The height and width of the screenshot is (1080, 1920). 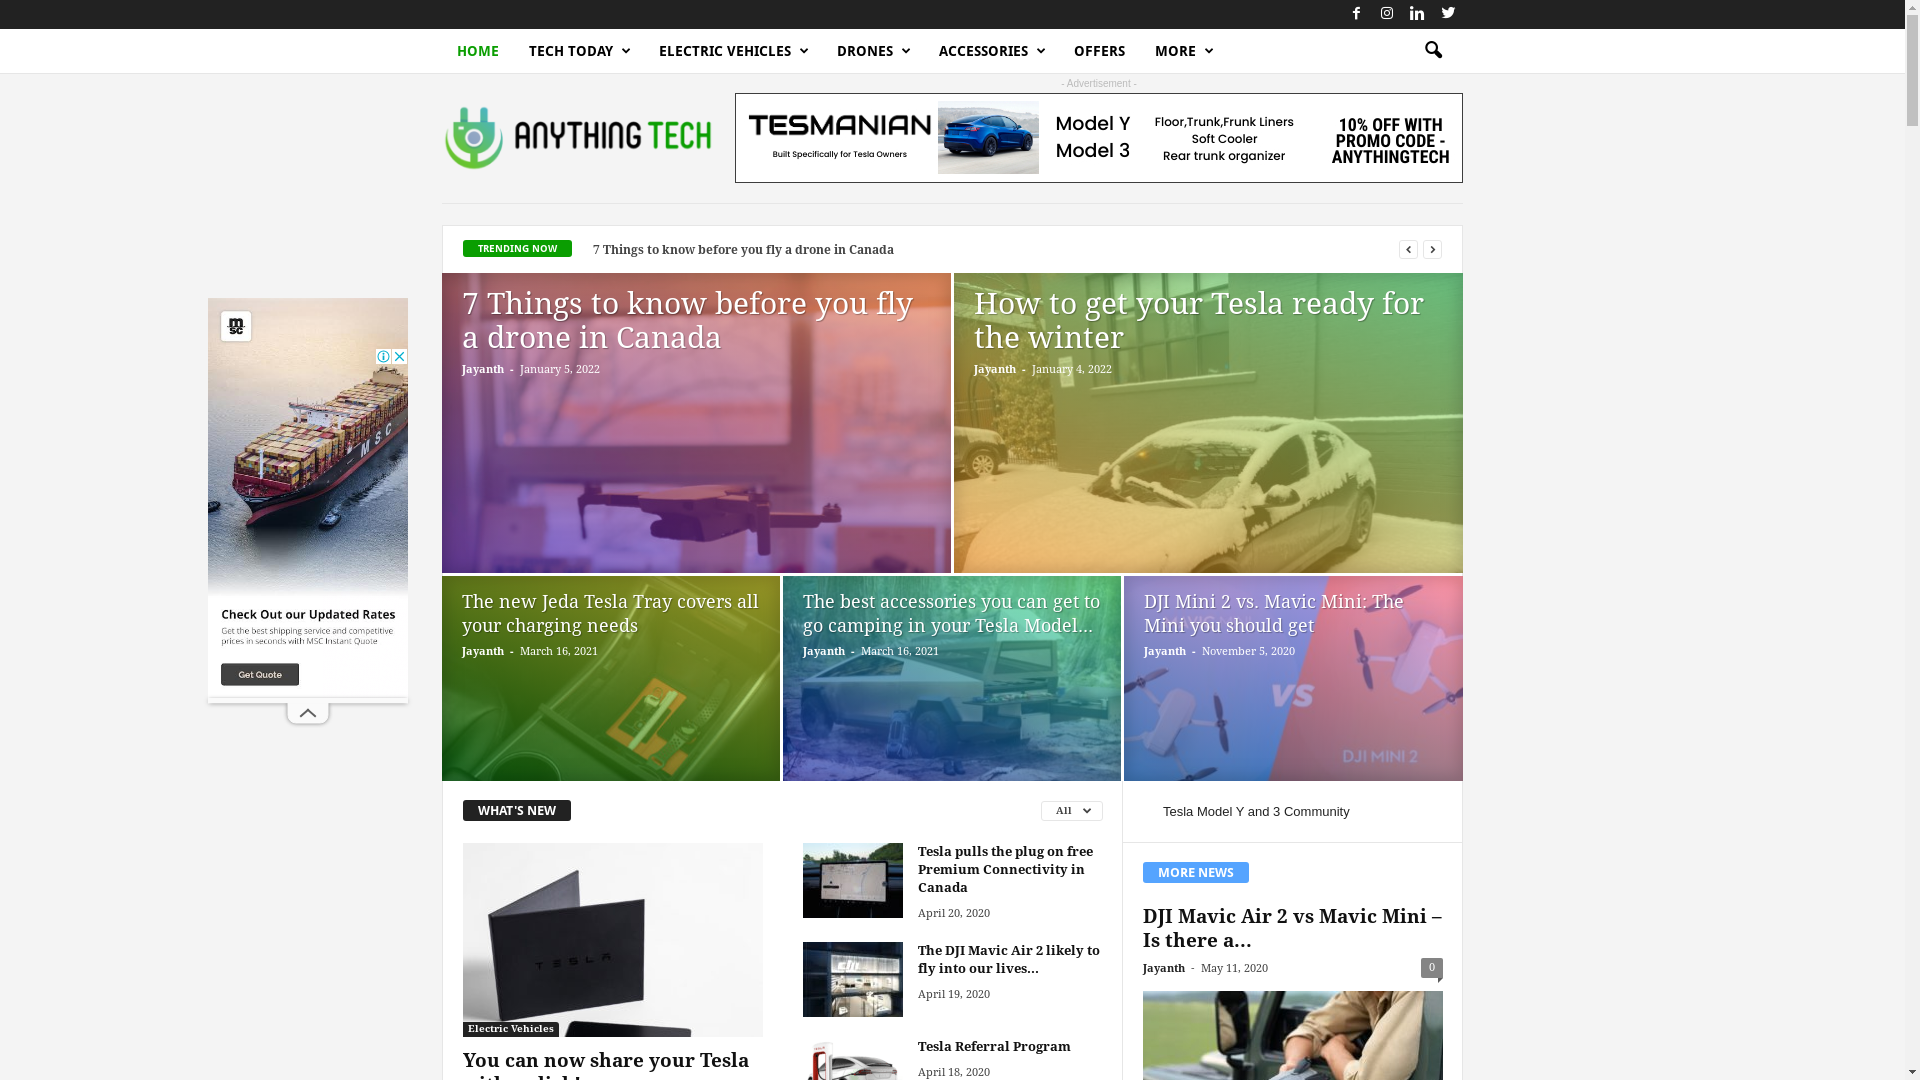 What do you see at coordinates (1294, 686) in the screenshot?
I see `DJI Mini 2 vs. Mavic Mini: The Mini you should get` at bounding box center [1294, 686].